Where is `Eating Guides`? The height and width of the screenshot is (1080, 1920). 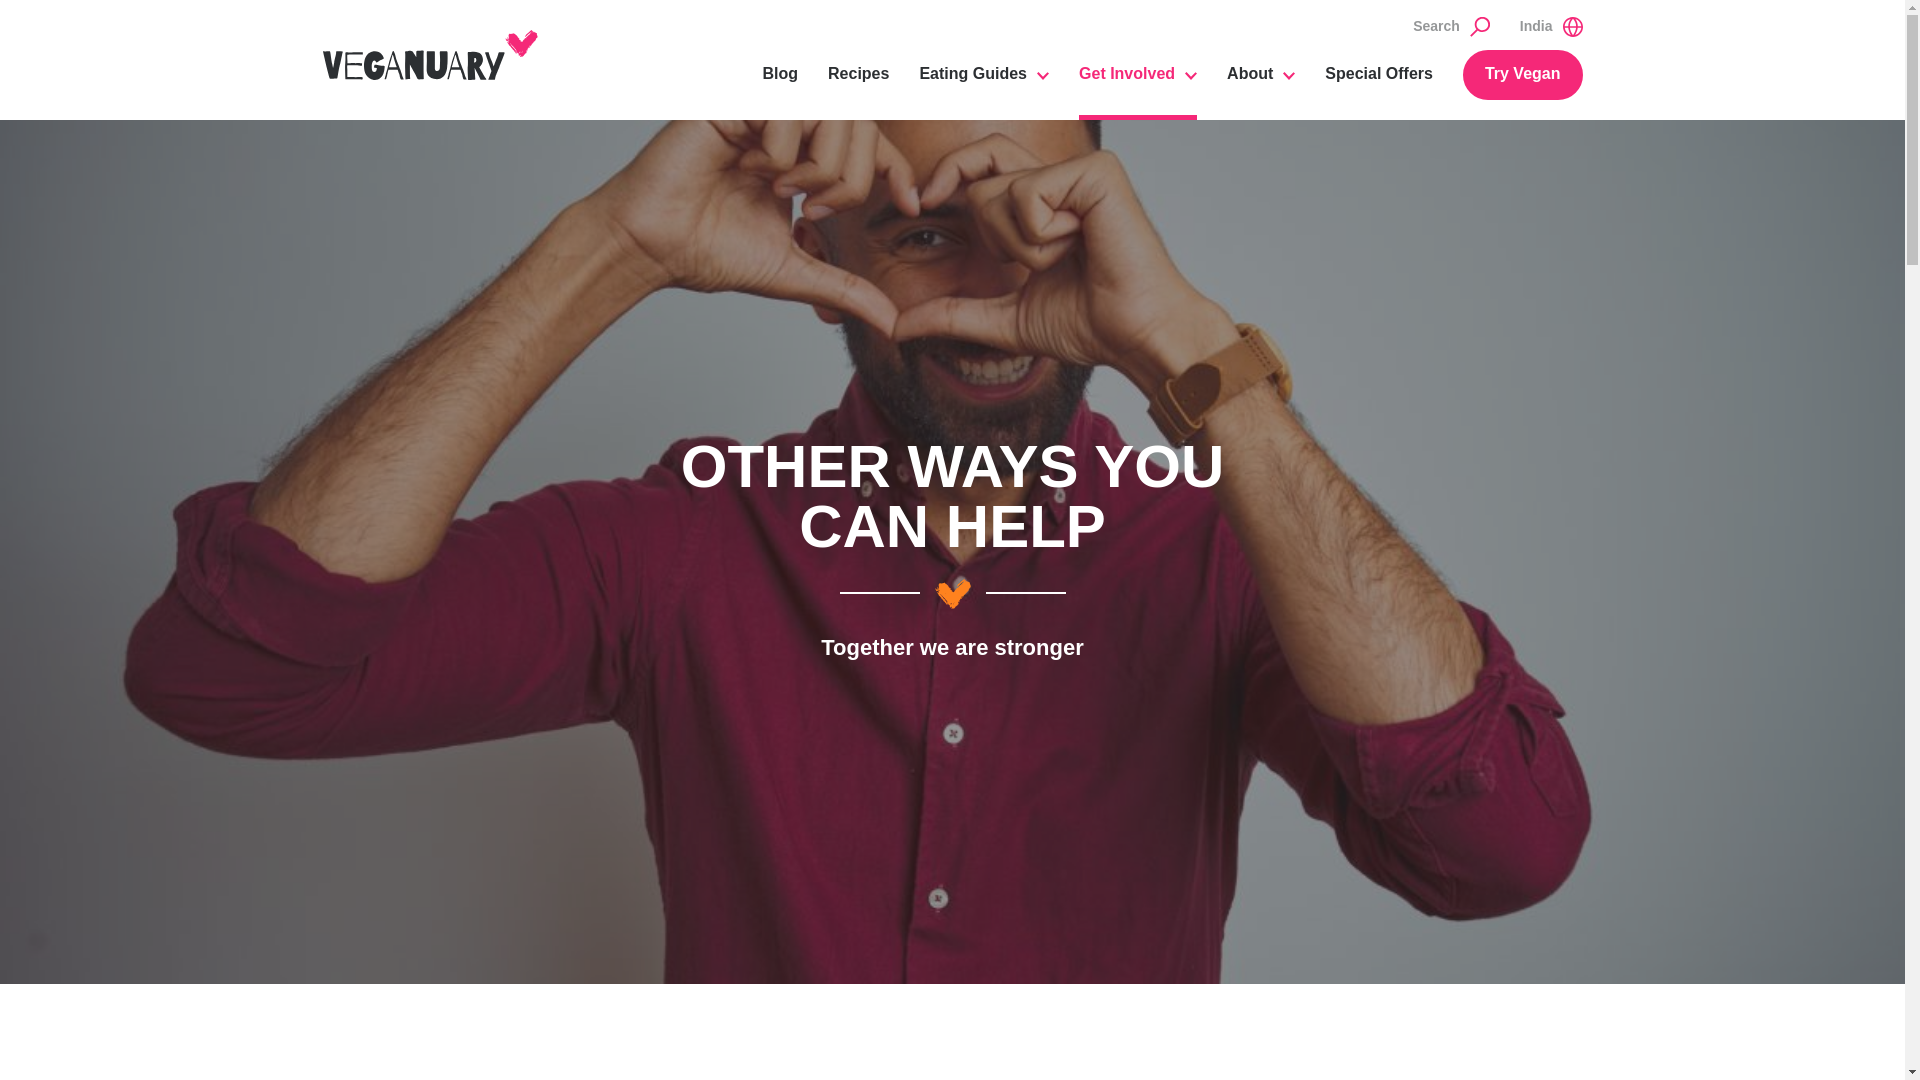
Eating Guides is located at coordinates (984, 84).